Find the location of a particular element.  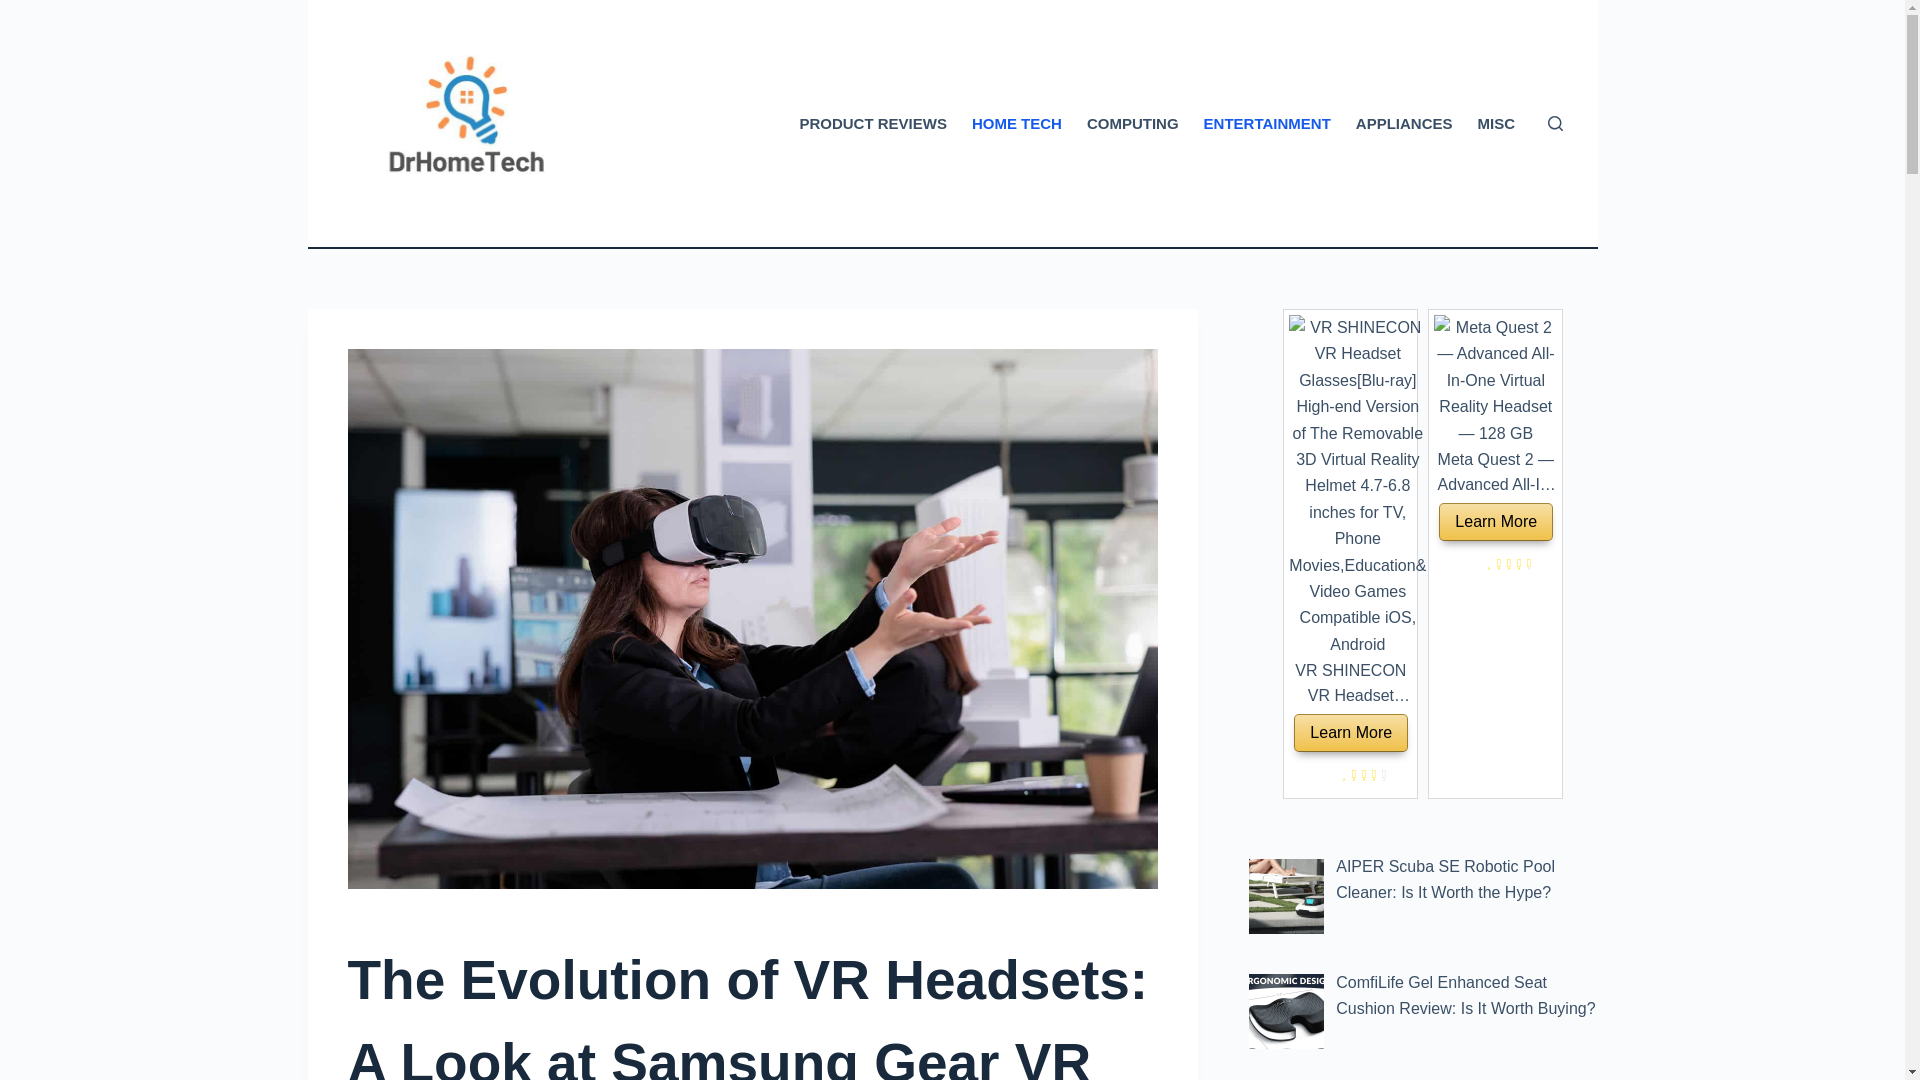

Skip to content is located at coordinates (20, 10).